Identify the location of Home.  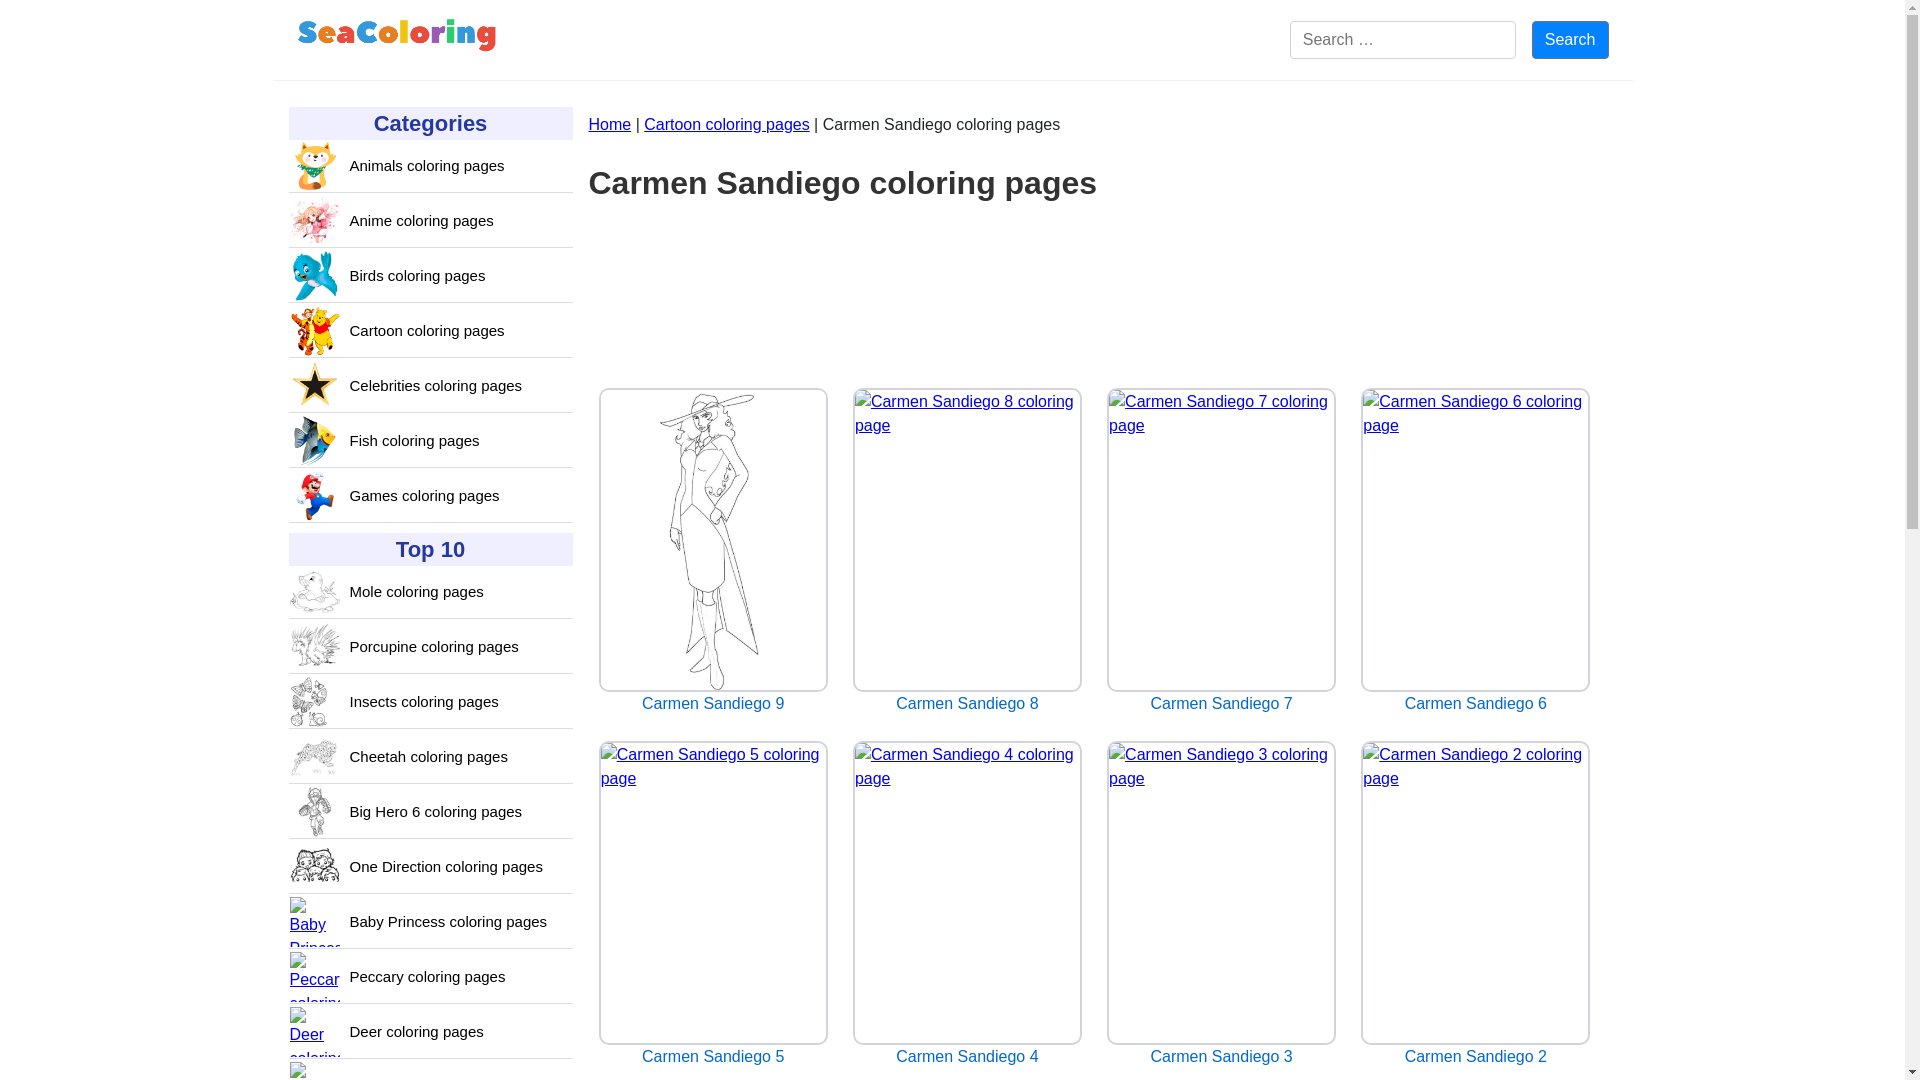
(609, 124).